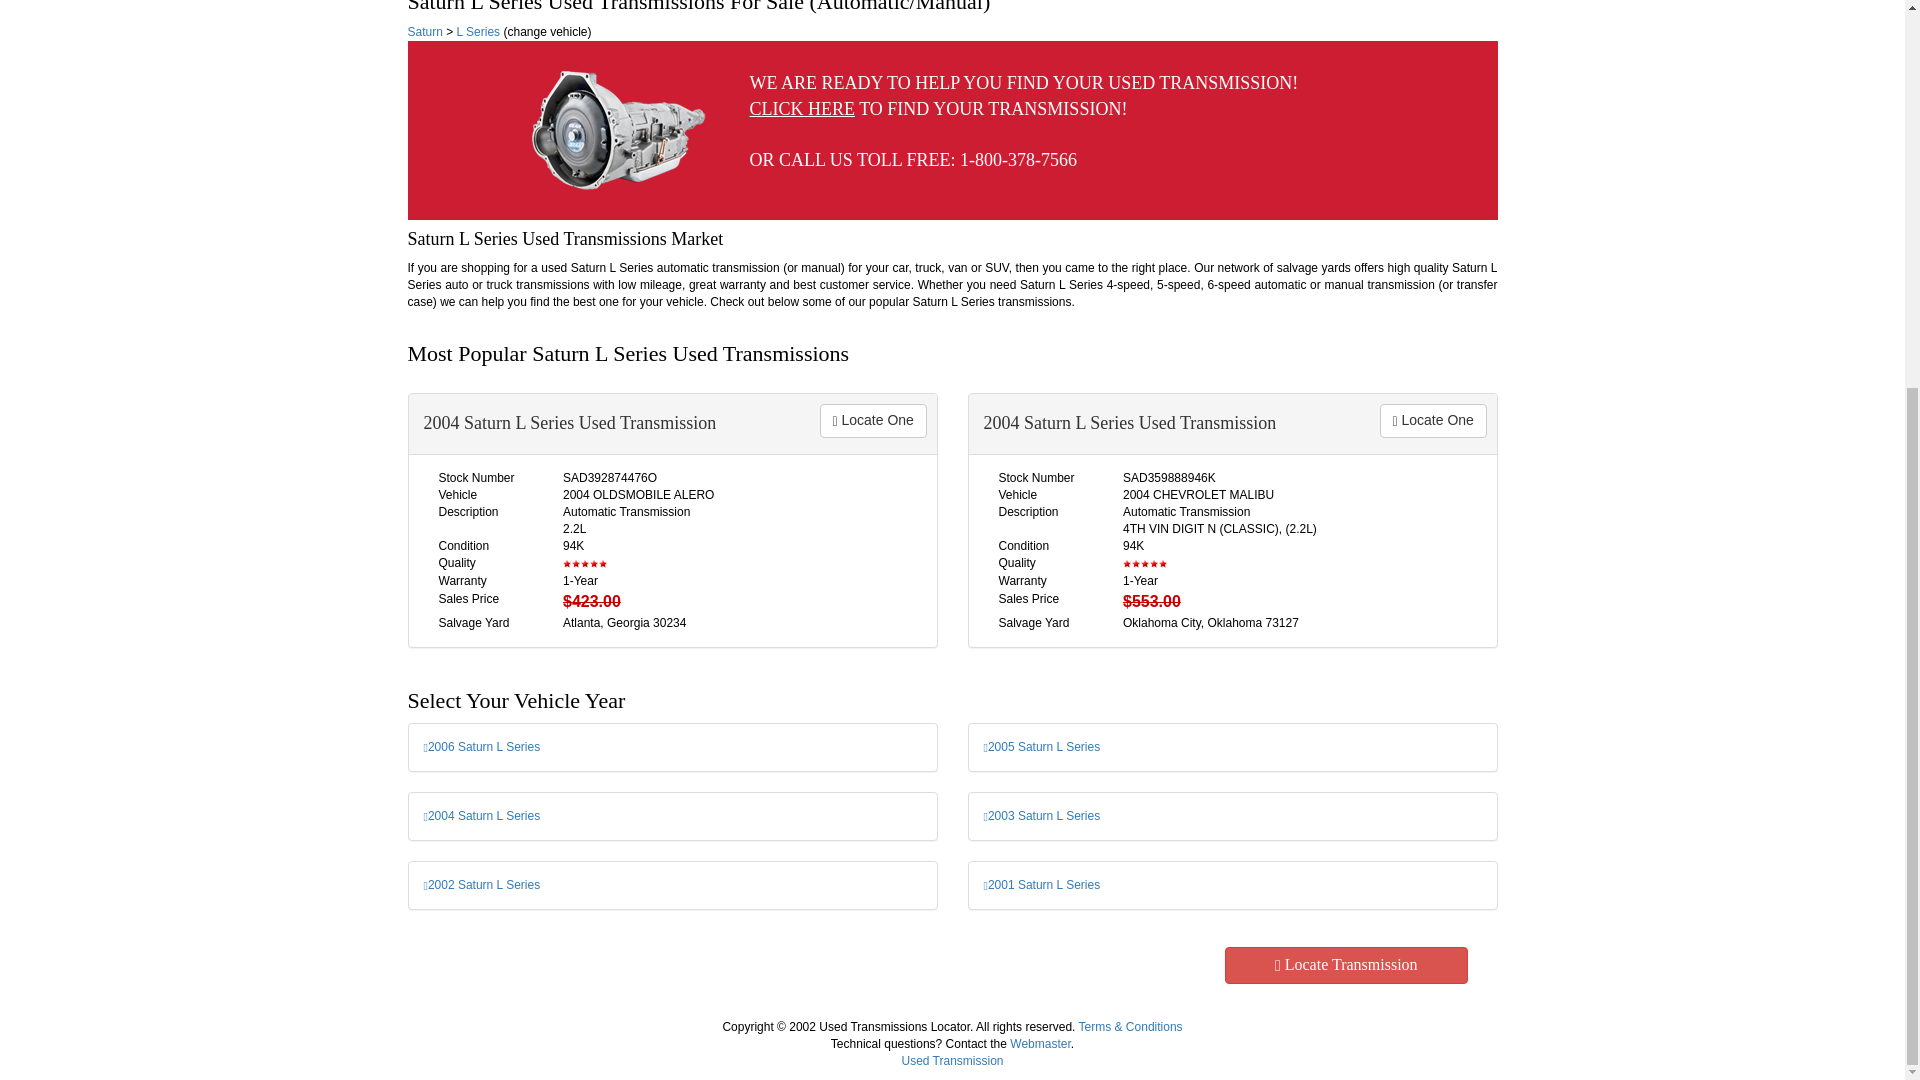  I want to click on  Locate One, so click(873, 420).